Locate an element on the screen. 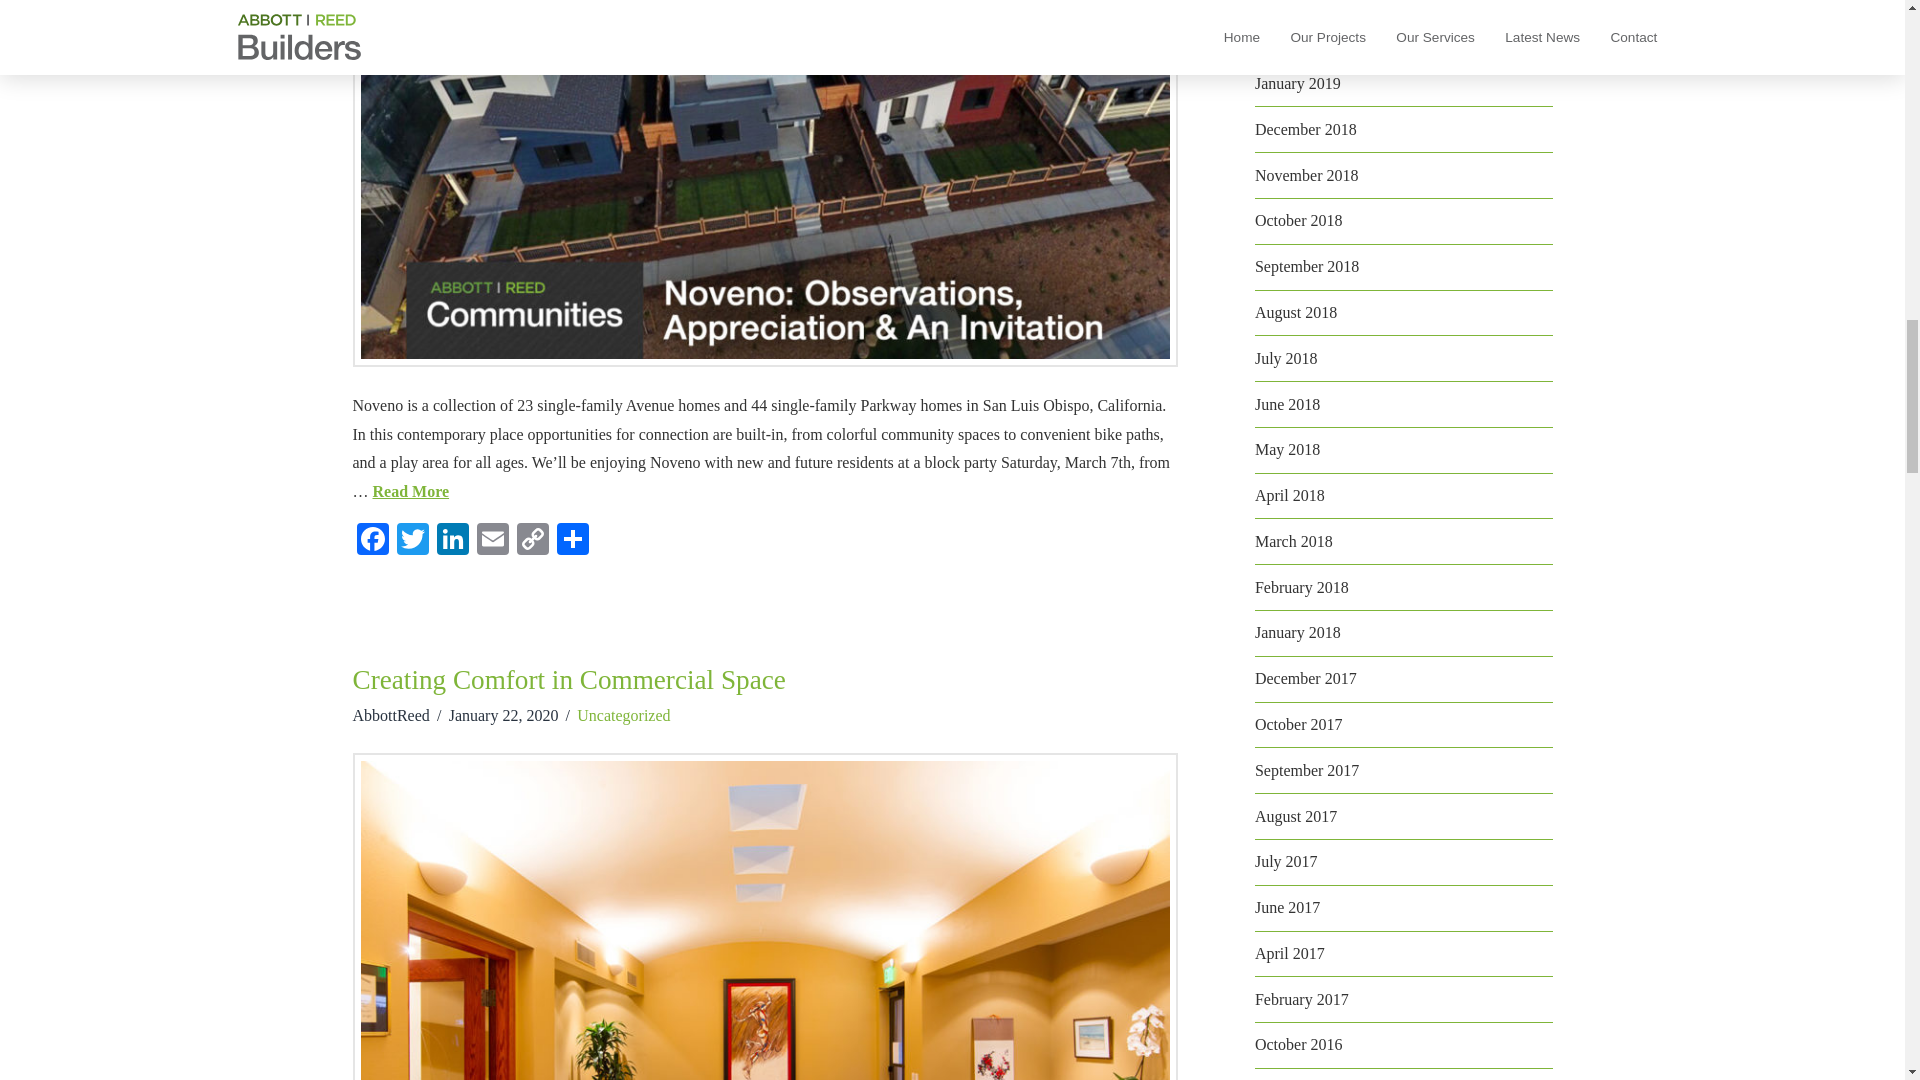 The width and height of the screenshot is (1920, 1080). Share is located at coordinates (572, 541).